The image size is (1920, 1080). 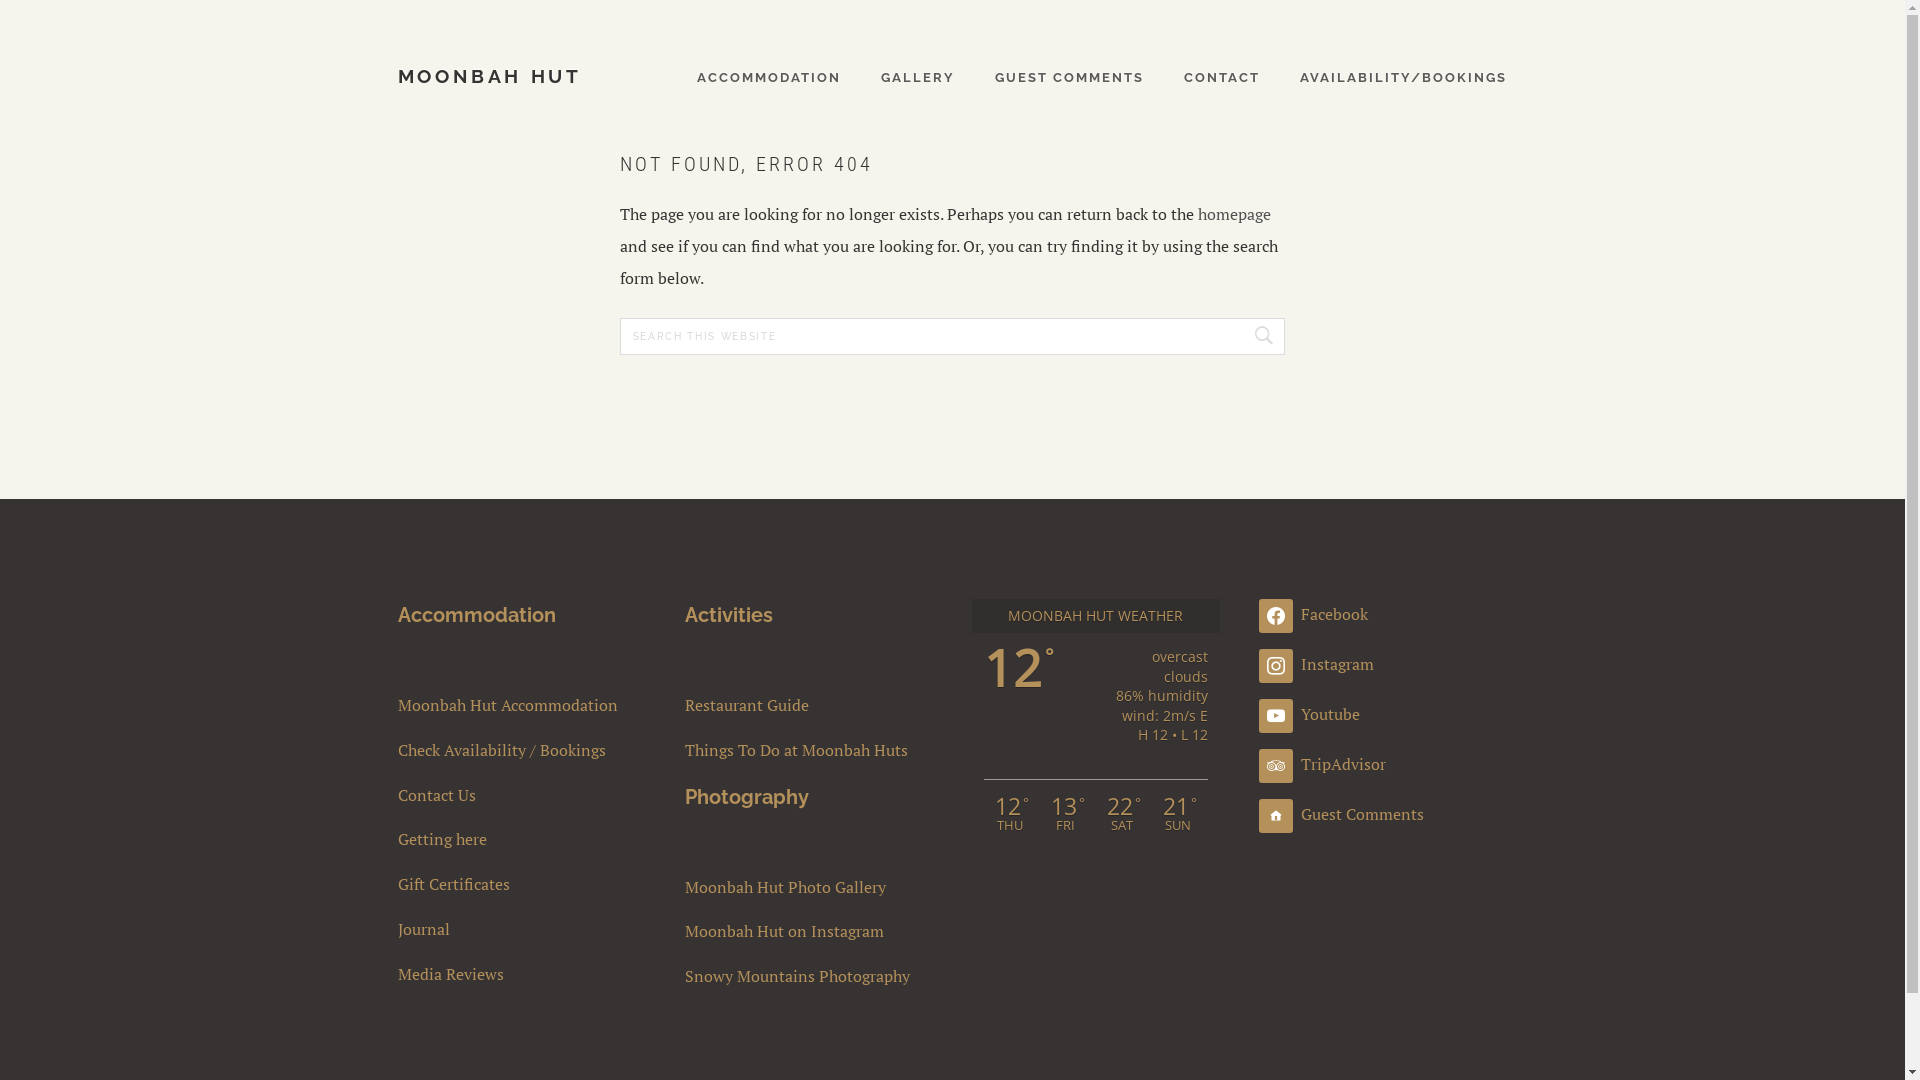 I want to click on TripAdvisor, so click(x=1322, y=764).